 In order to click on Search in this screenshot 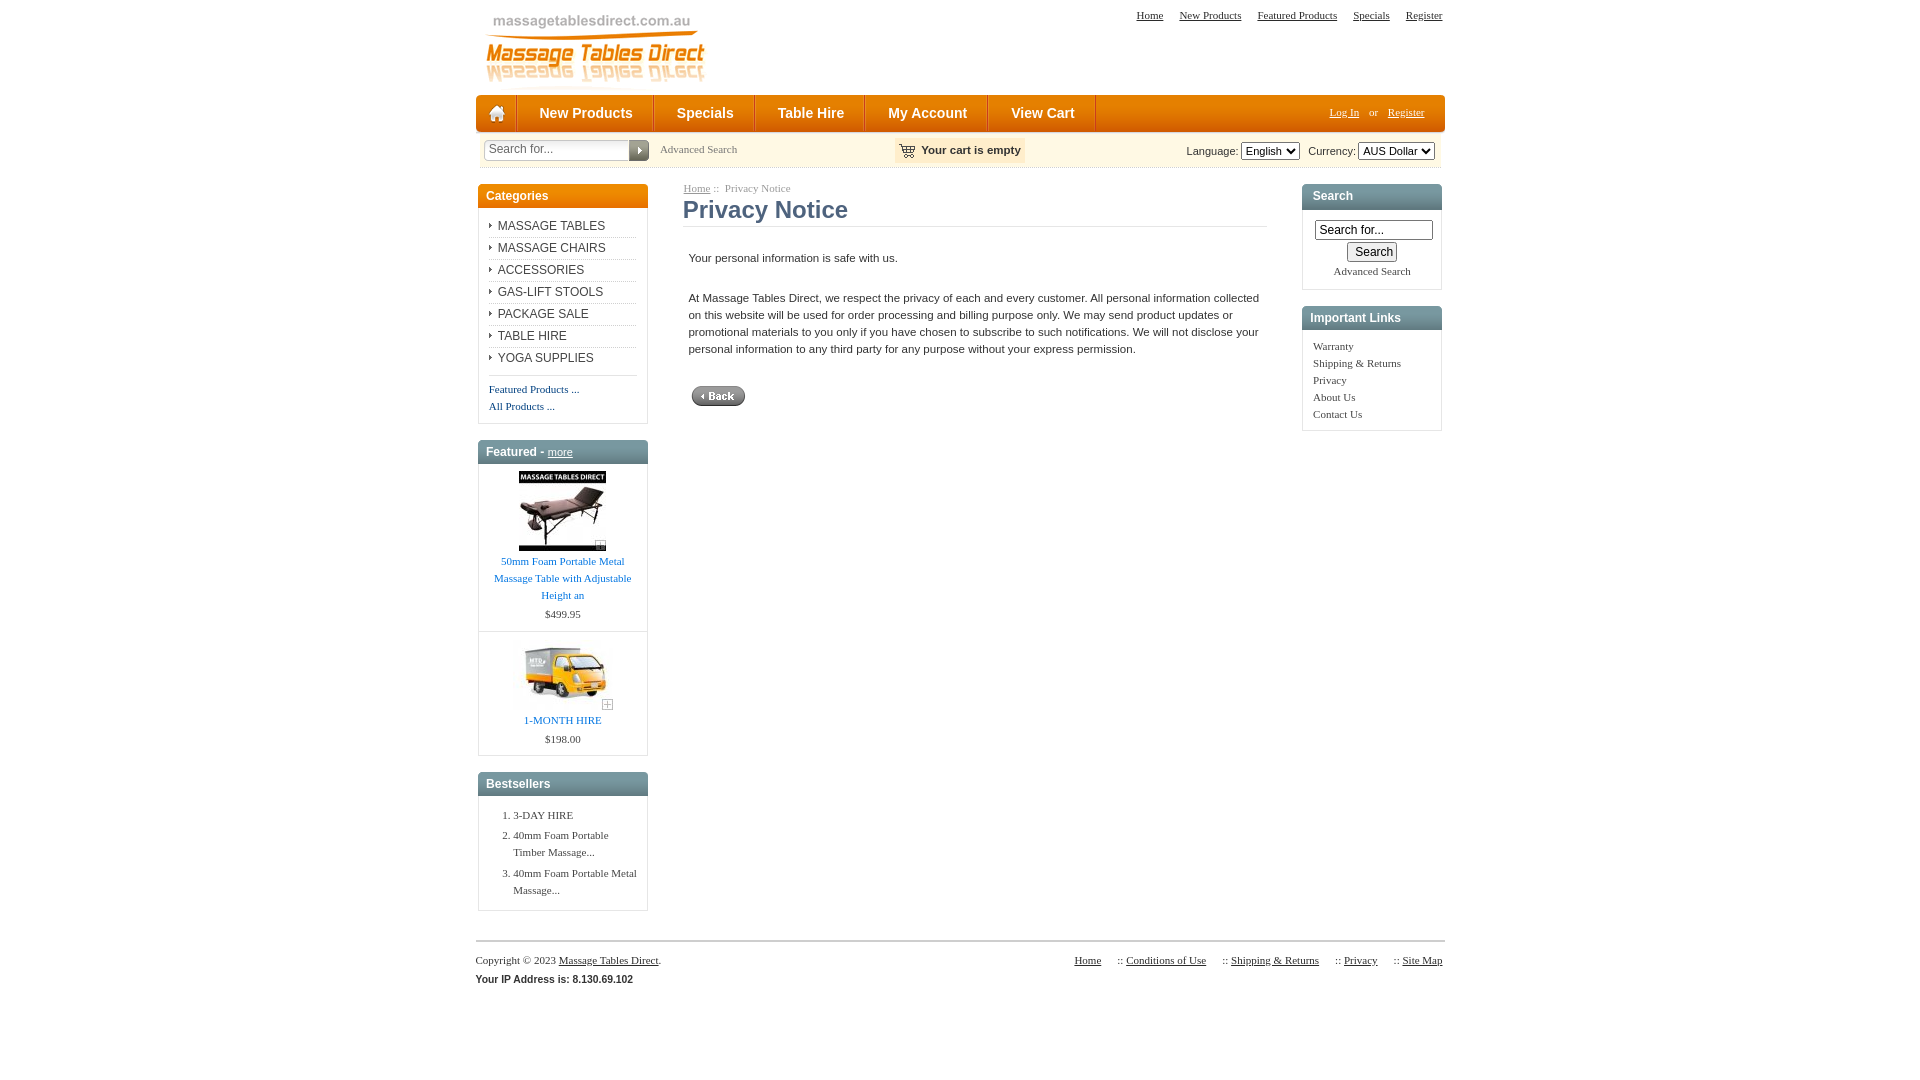, I will do `click(1372, 252)`.